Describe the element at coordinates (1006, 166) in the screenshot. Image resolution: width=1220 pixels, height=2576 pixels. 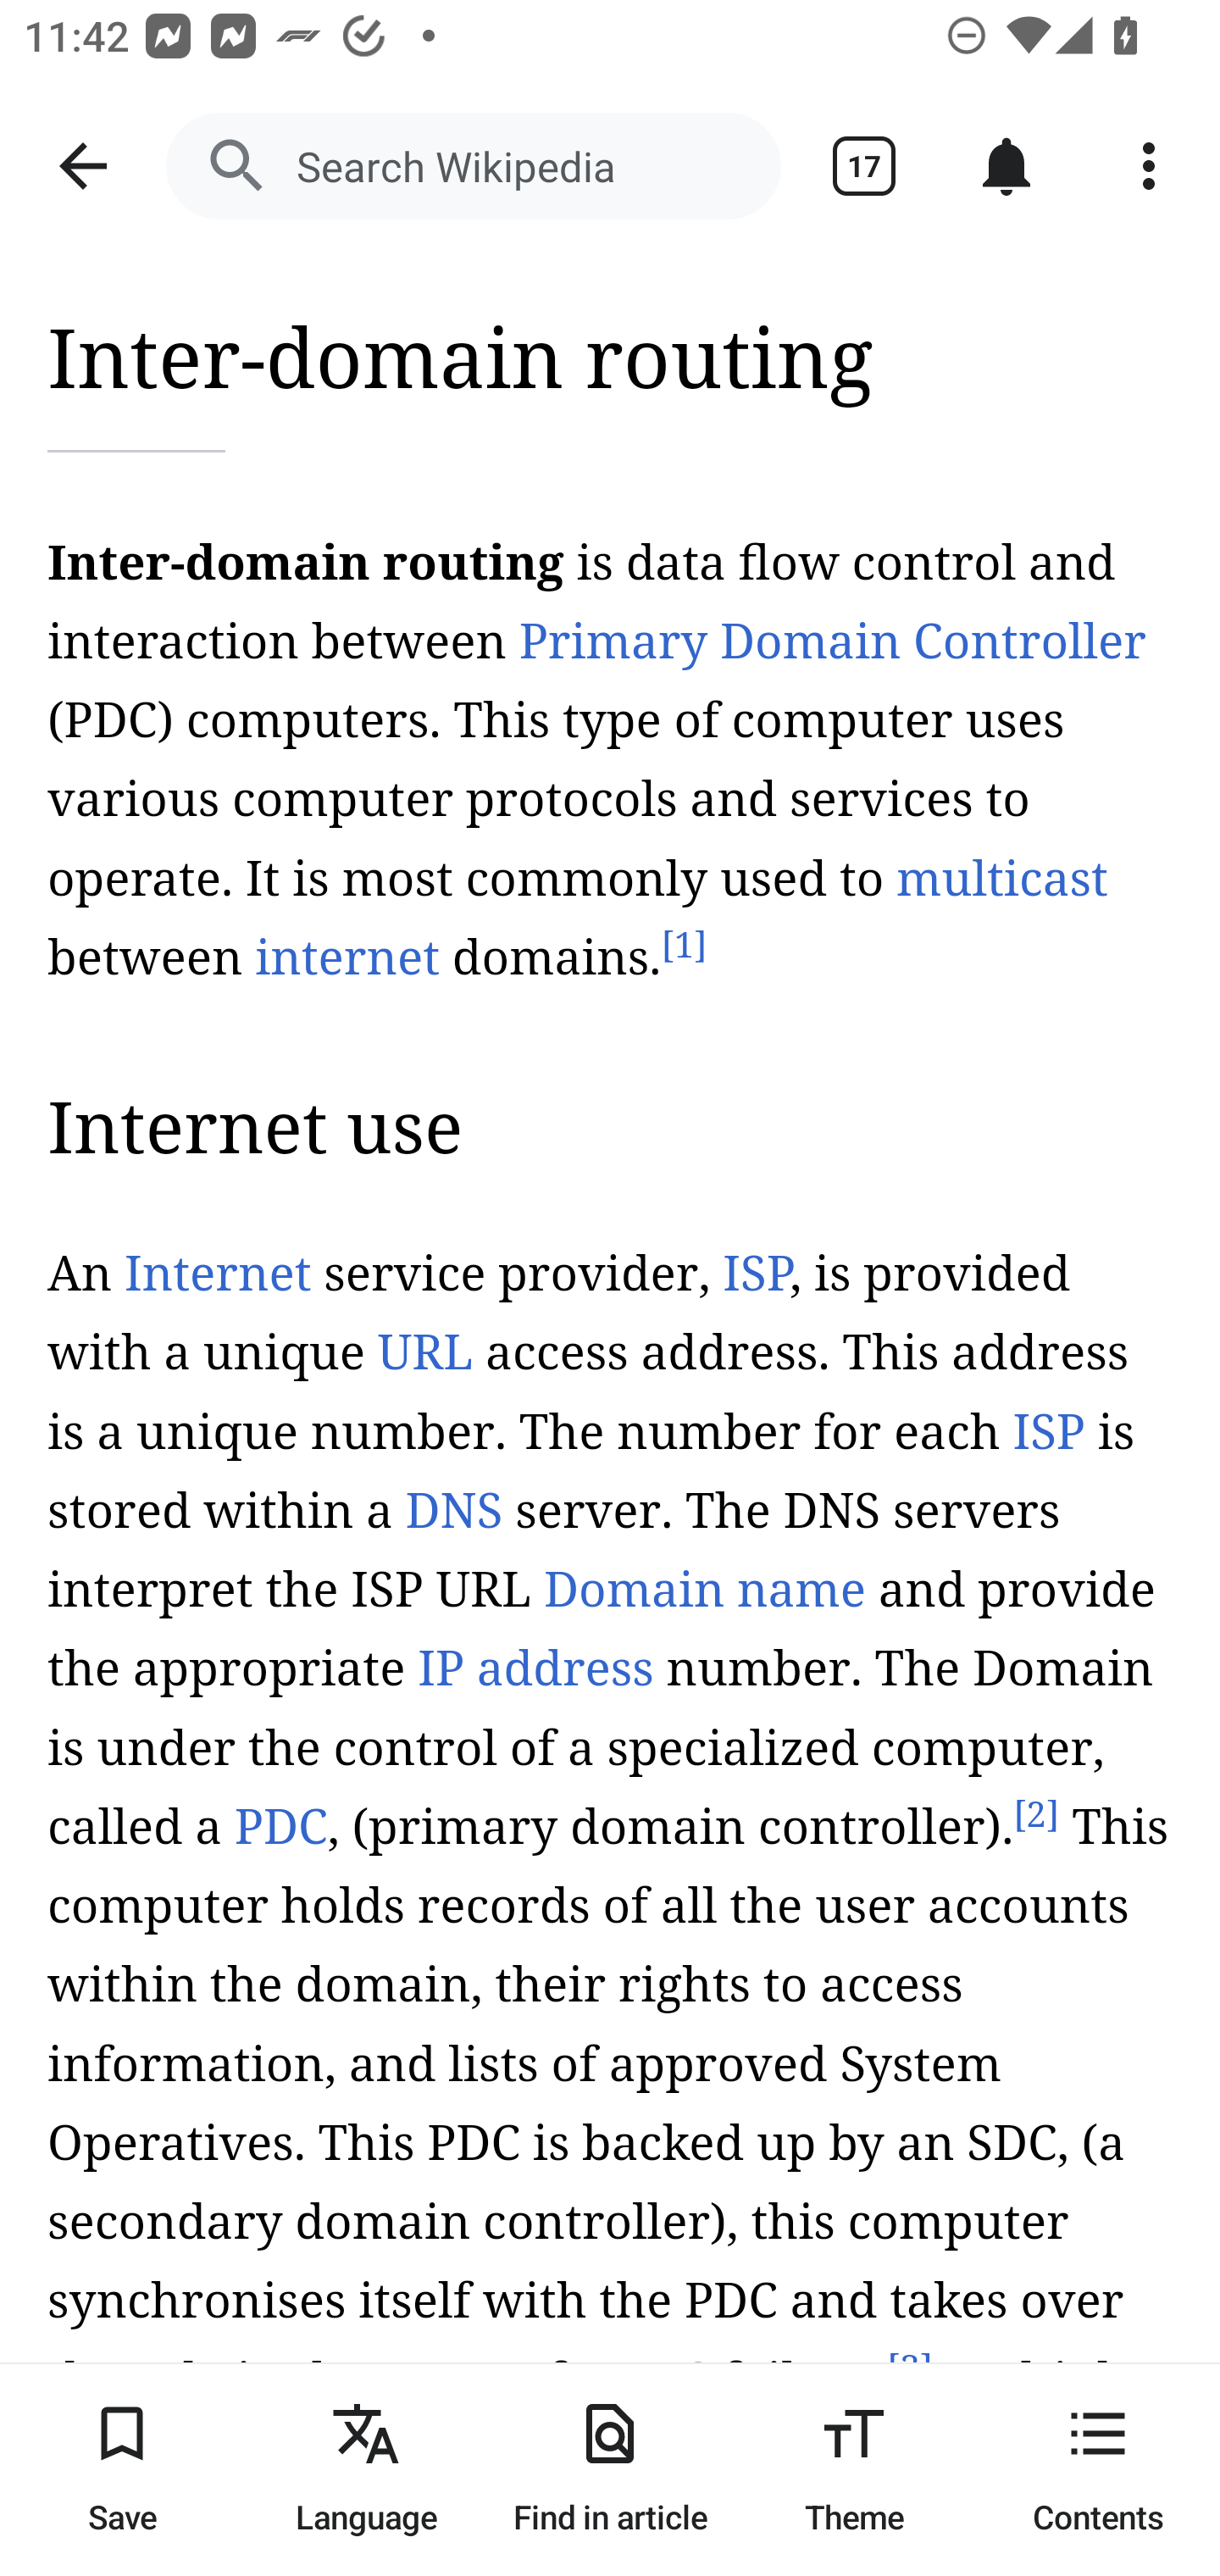
I see `Notifications` at that location.